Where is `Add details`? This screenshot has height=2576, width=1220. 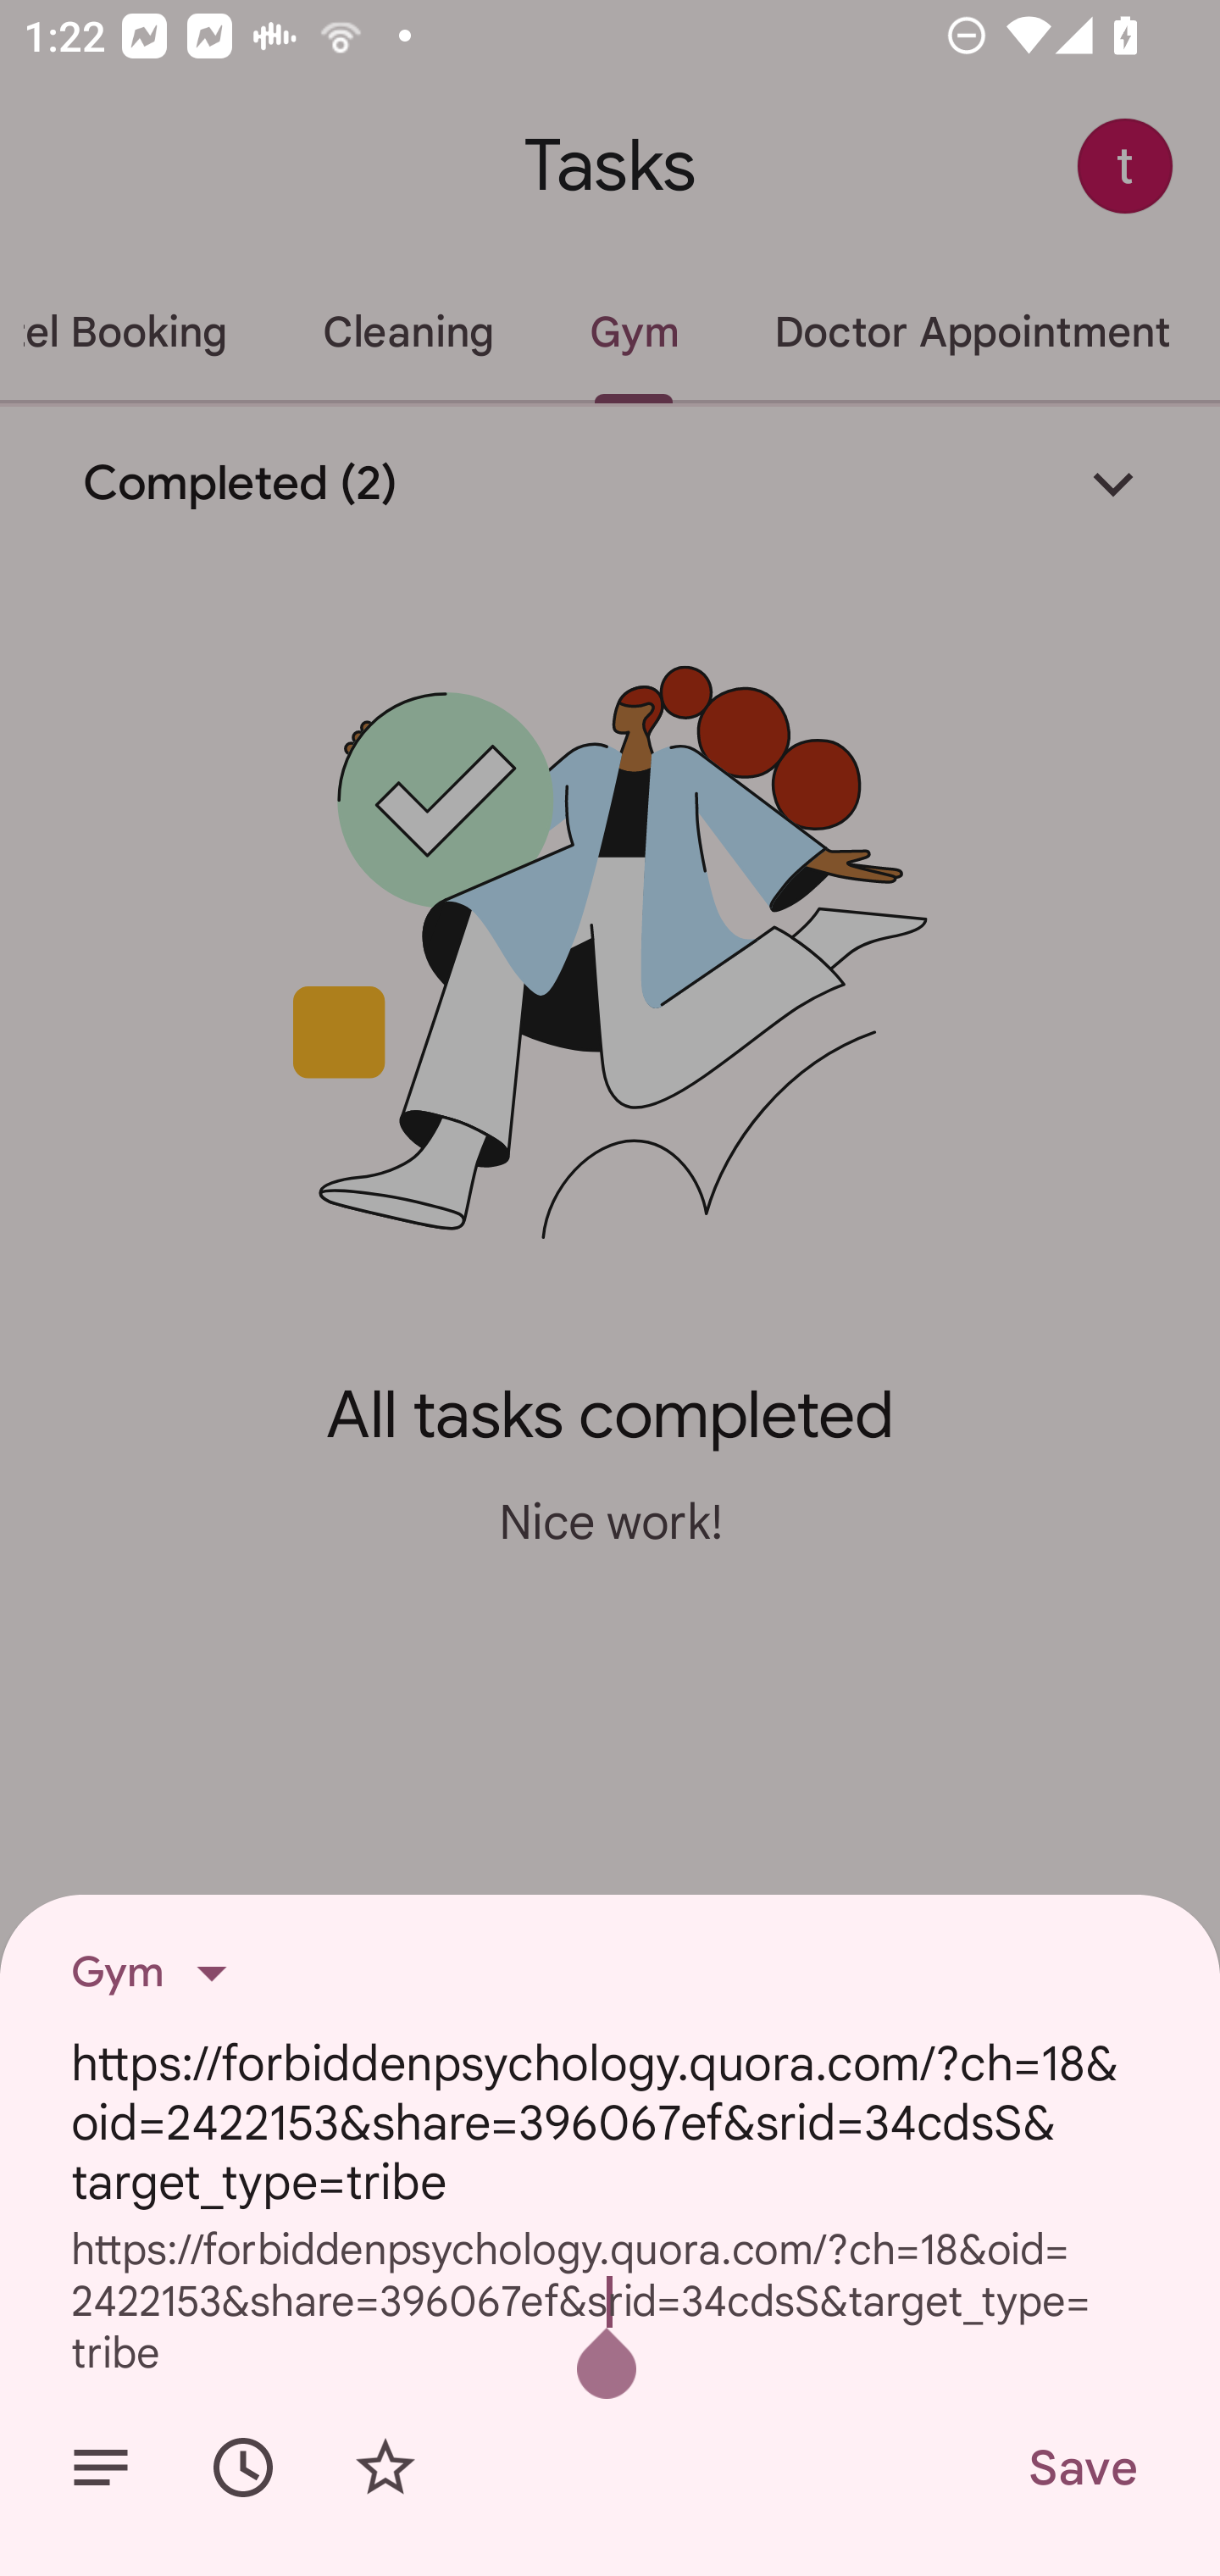
Add details is located at coordinates (100, 2468).